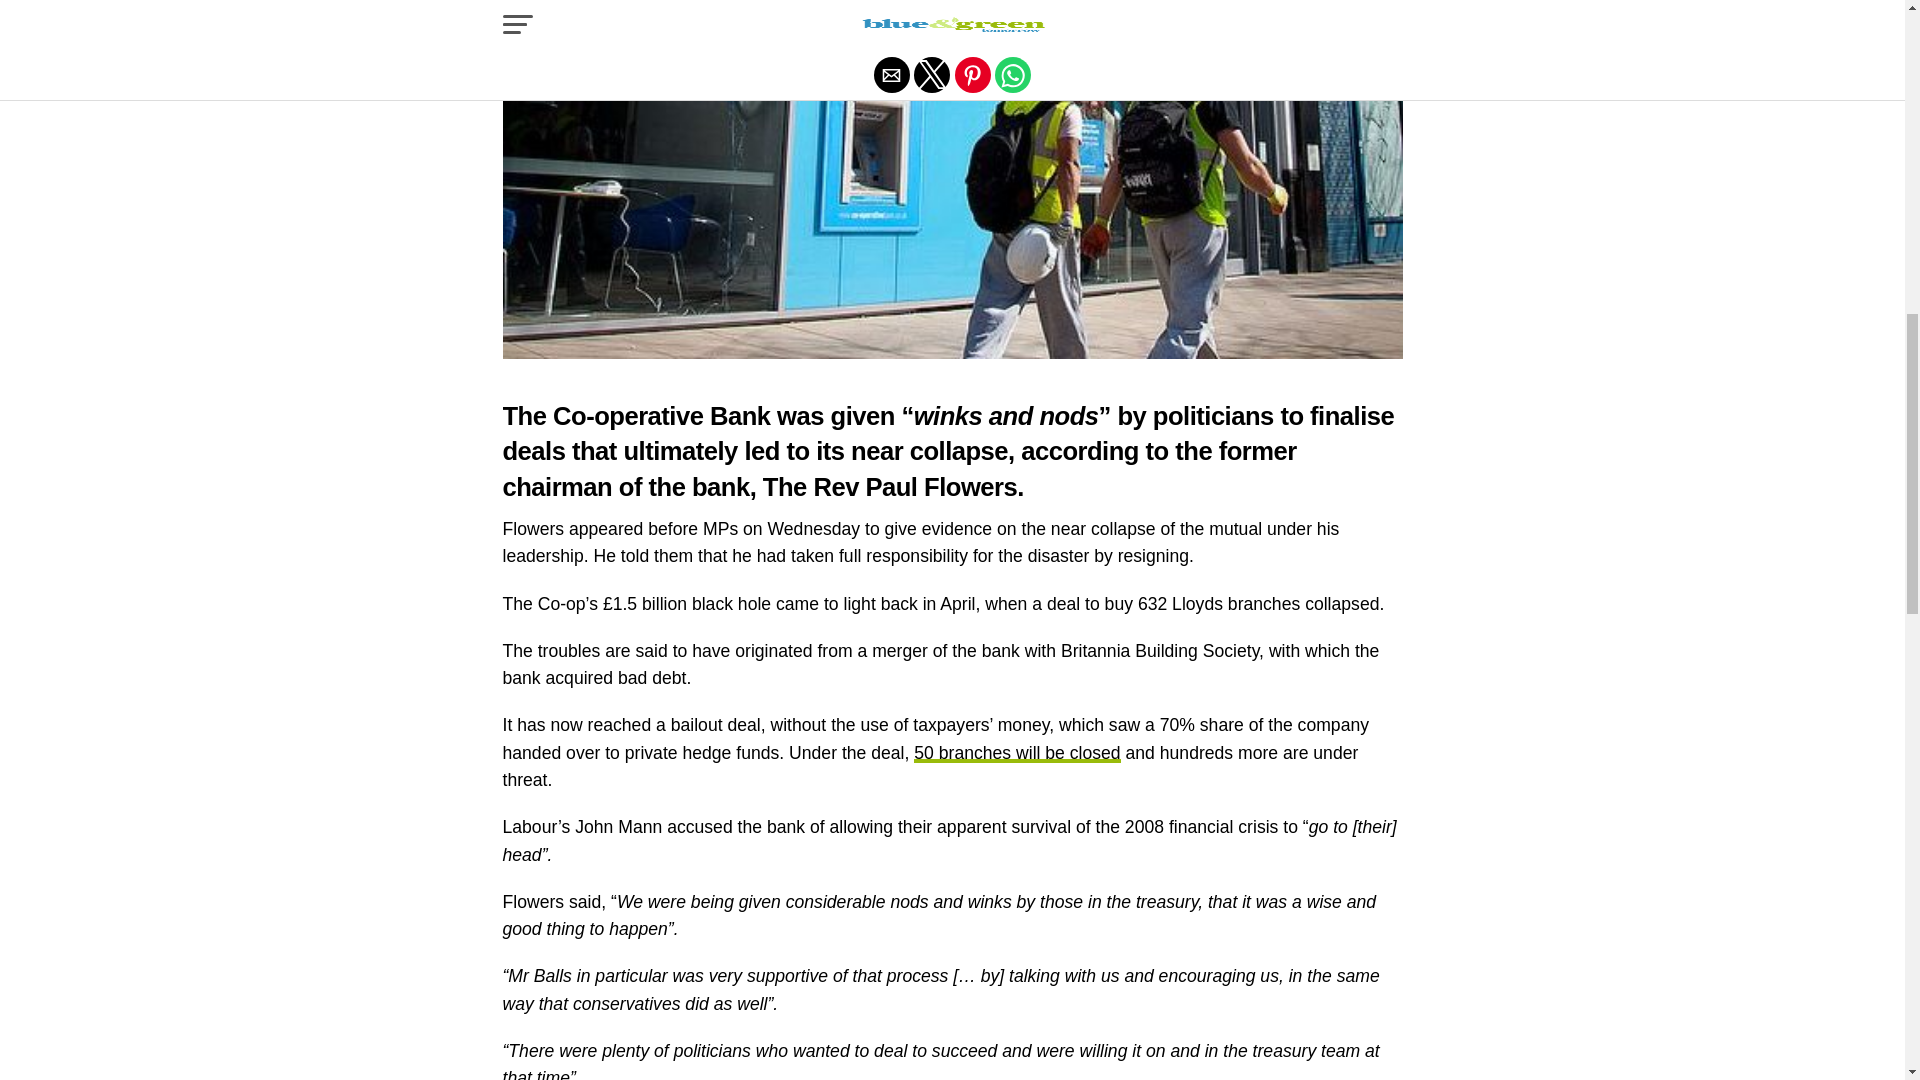  Describe the element at coordinates (1016, 752) in the screenshot. I see `50 branches will be closed` at that location.